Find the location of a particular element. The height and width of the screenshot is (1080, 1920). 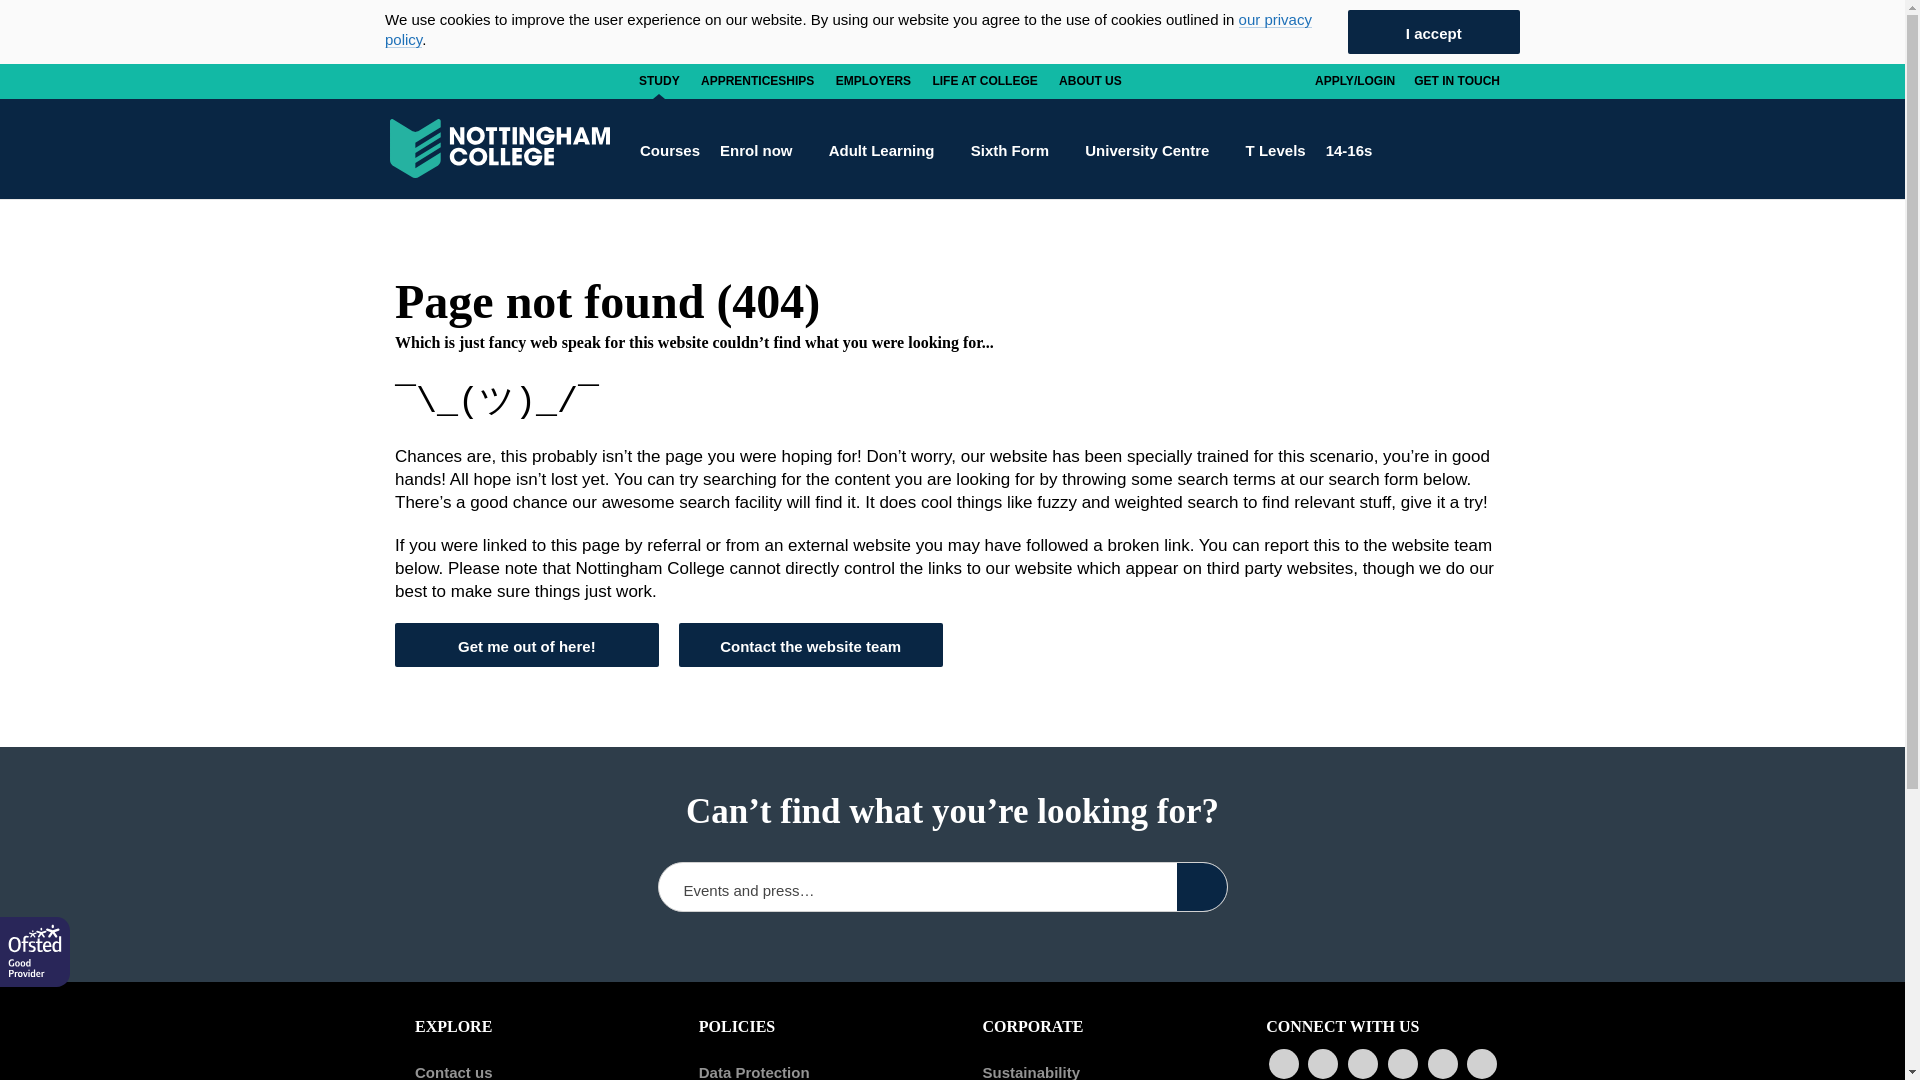

our privacy policy is located at coordinates (848, 28).